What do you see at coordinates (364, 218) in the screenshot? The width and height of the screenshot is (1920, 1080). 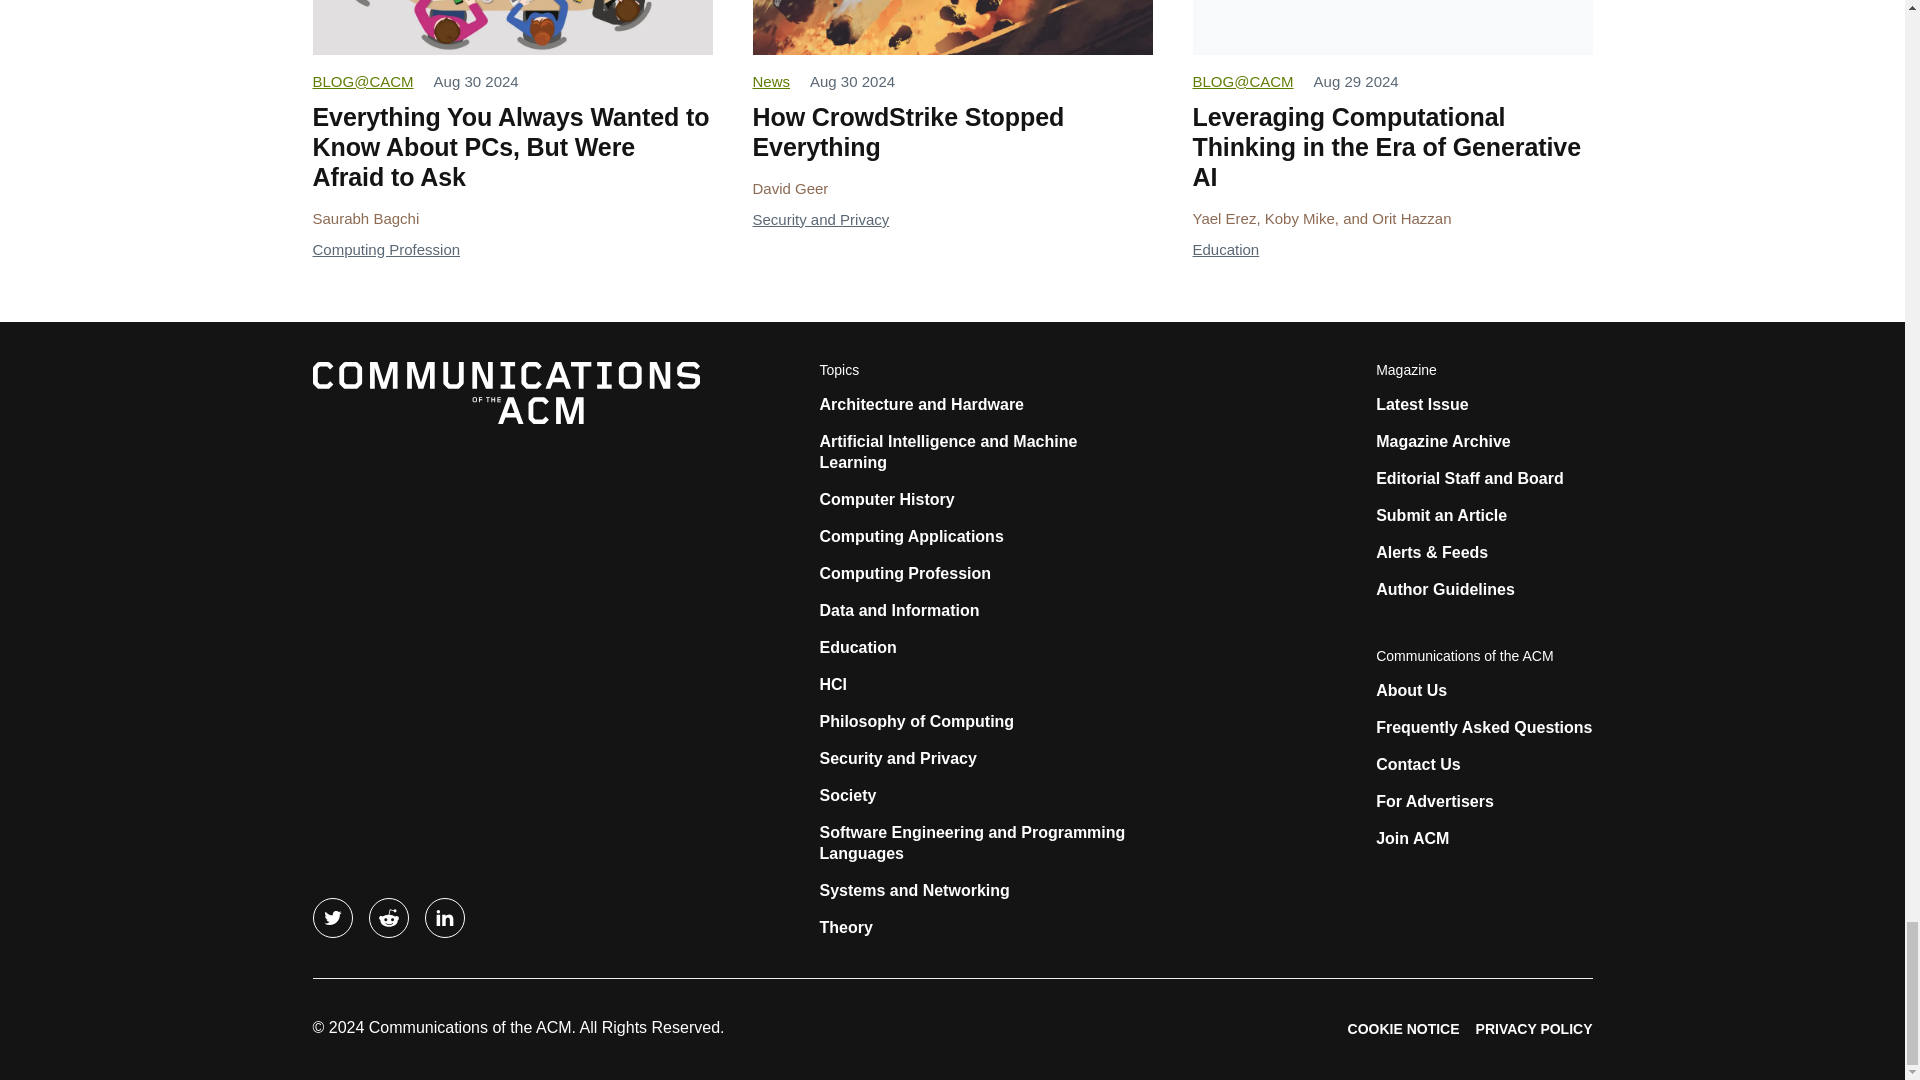 I see `Posts by Saurabh Bagchi` at bounding box center [364, 218].